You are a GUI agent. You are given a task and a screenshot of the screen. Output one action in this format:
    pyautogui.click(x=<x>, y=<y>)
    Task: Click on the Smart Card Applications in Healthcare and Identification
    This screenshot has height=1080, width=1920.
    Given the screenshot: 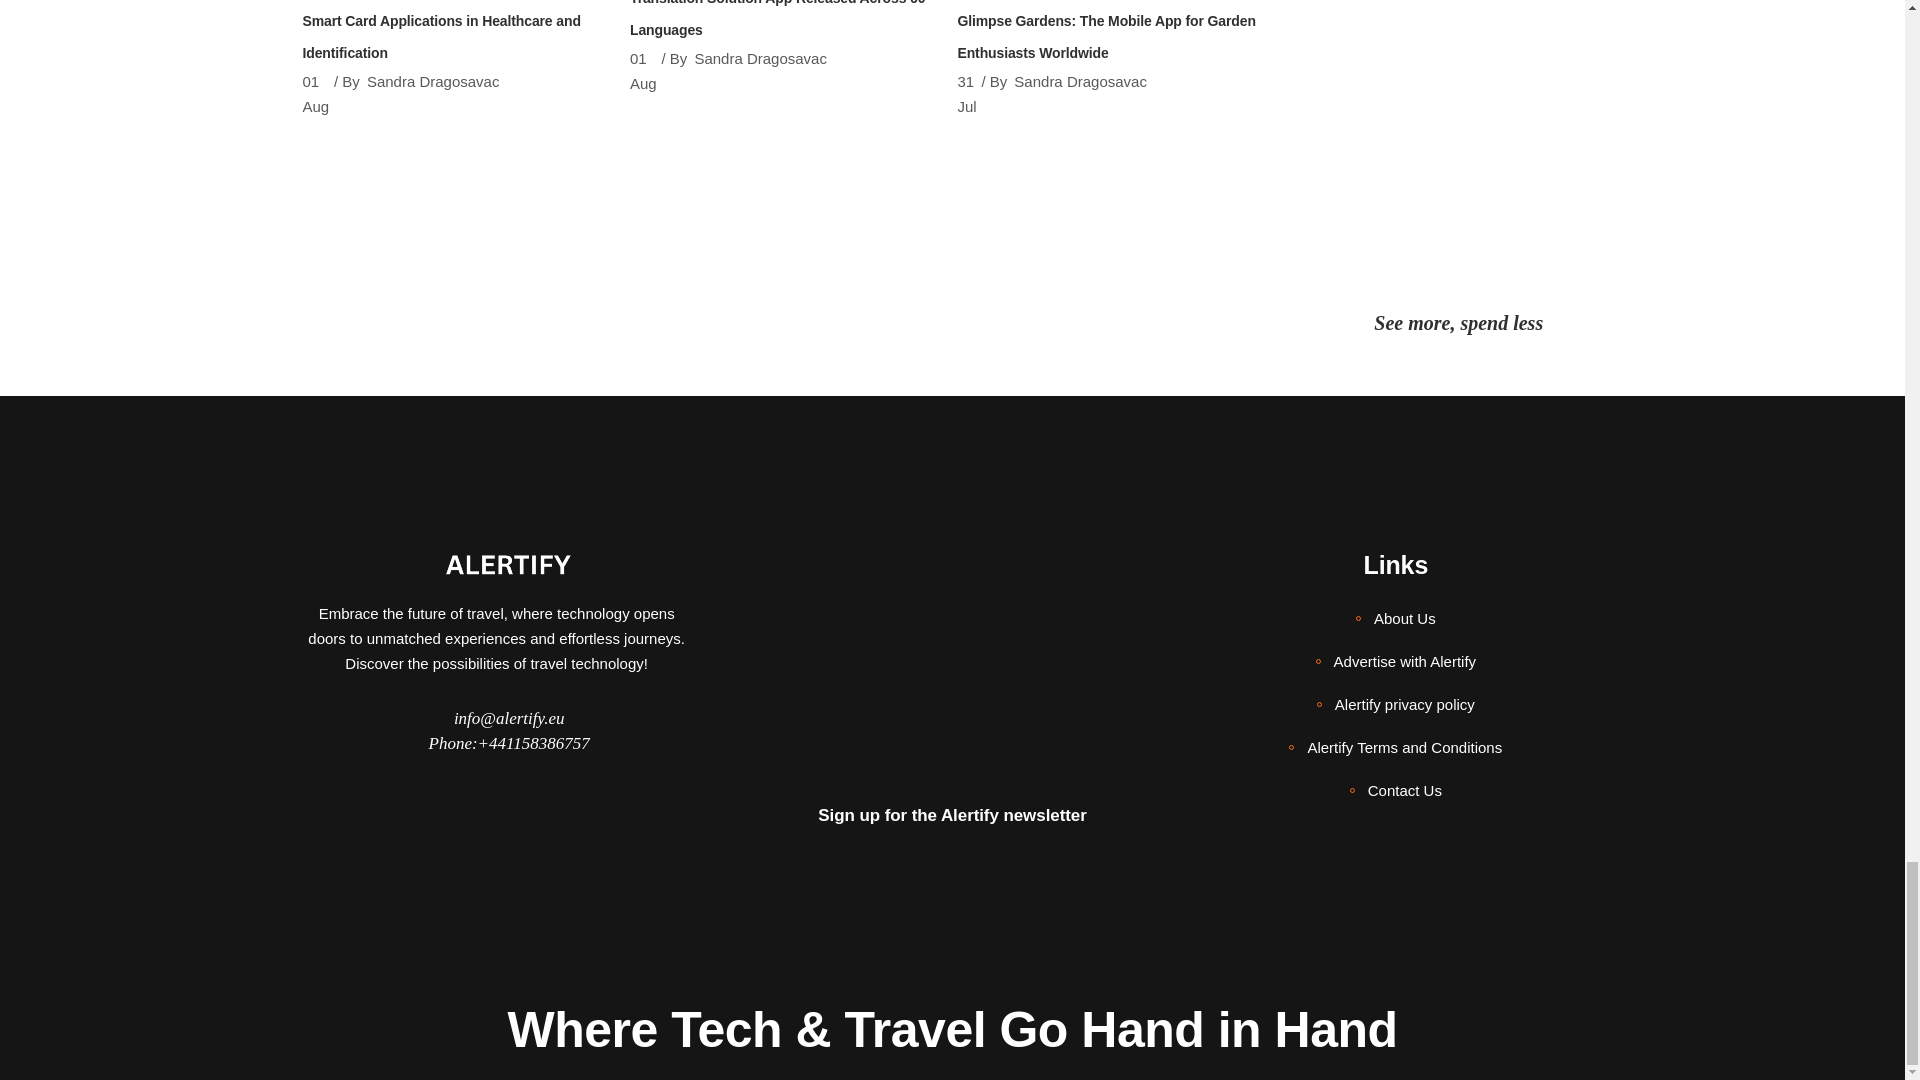 What is the action you would take?
    pyautogui.click(x=440, y=36)
    